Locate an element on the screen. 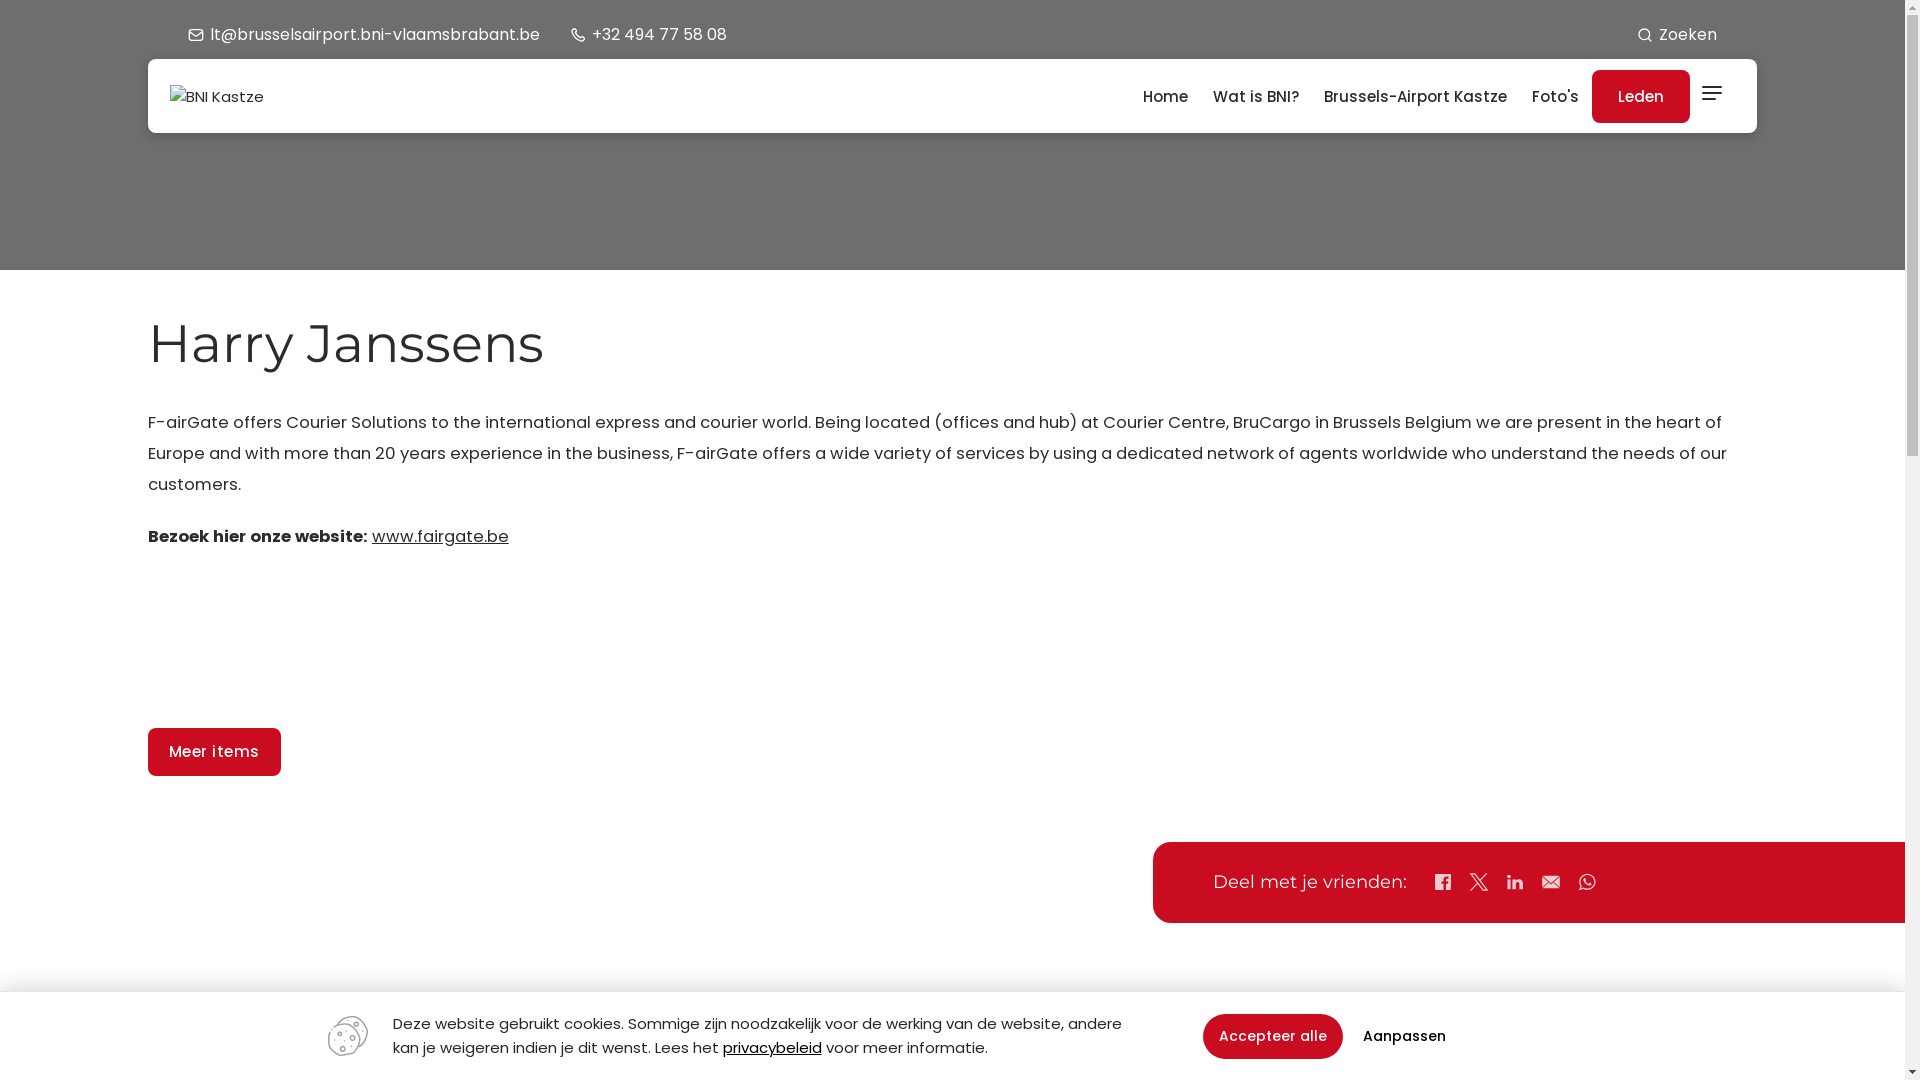 The image size is (1920, 1080). Accepteer alle is located at coordinates (1272, 1036).